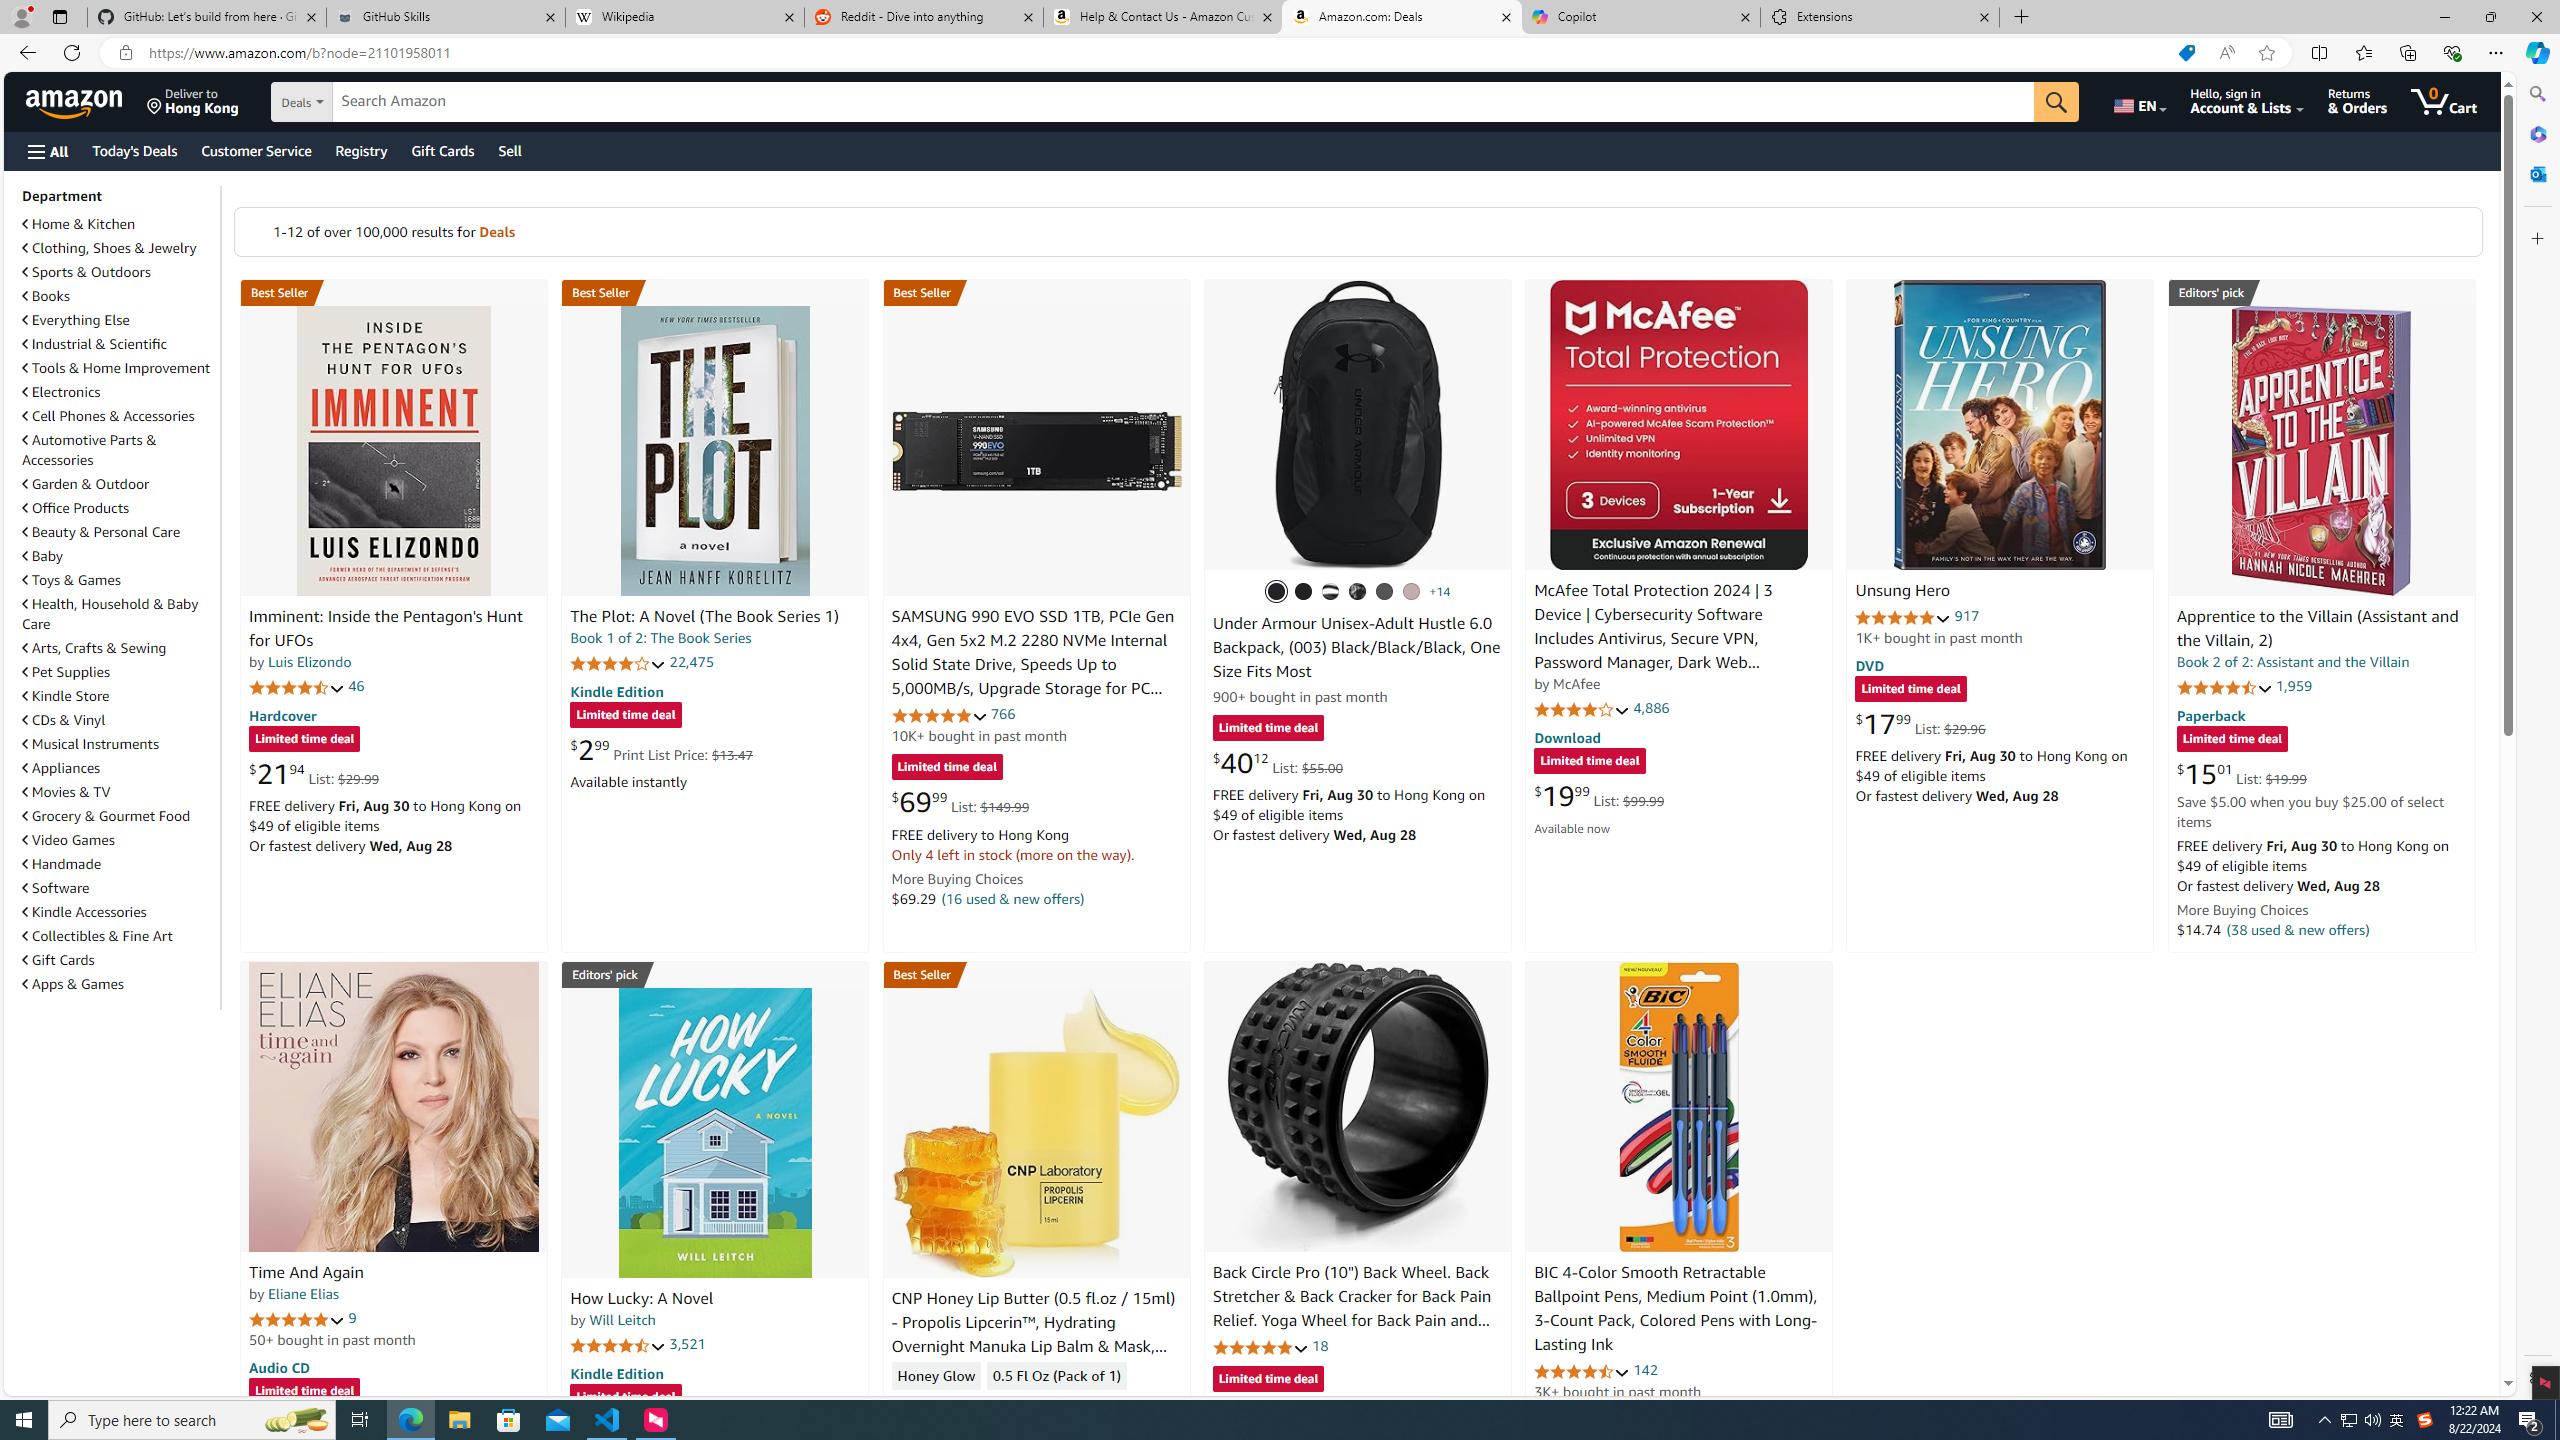  Describe the element at coordinates (119, 344) in the screenshot. I see `Industrial & Scientific` at that location.